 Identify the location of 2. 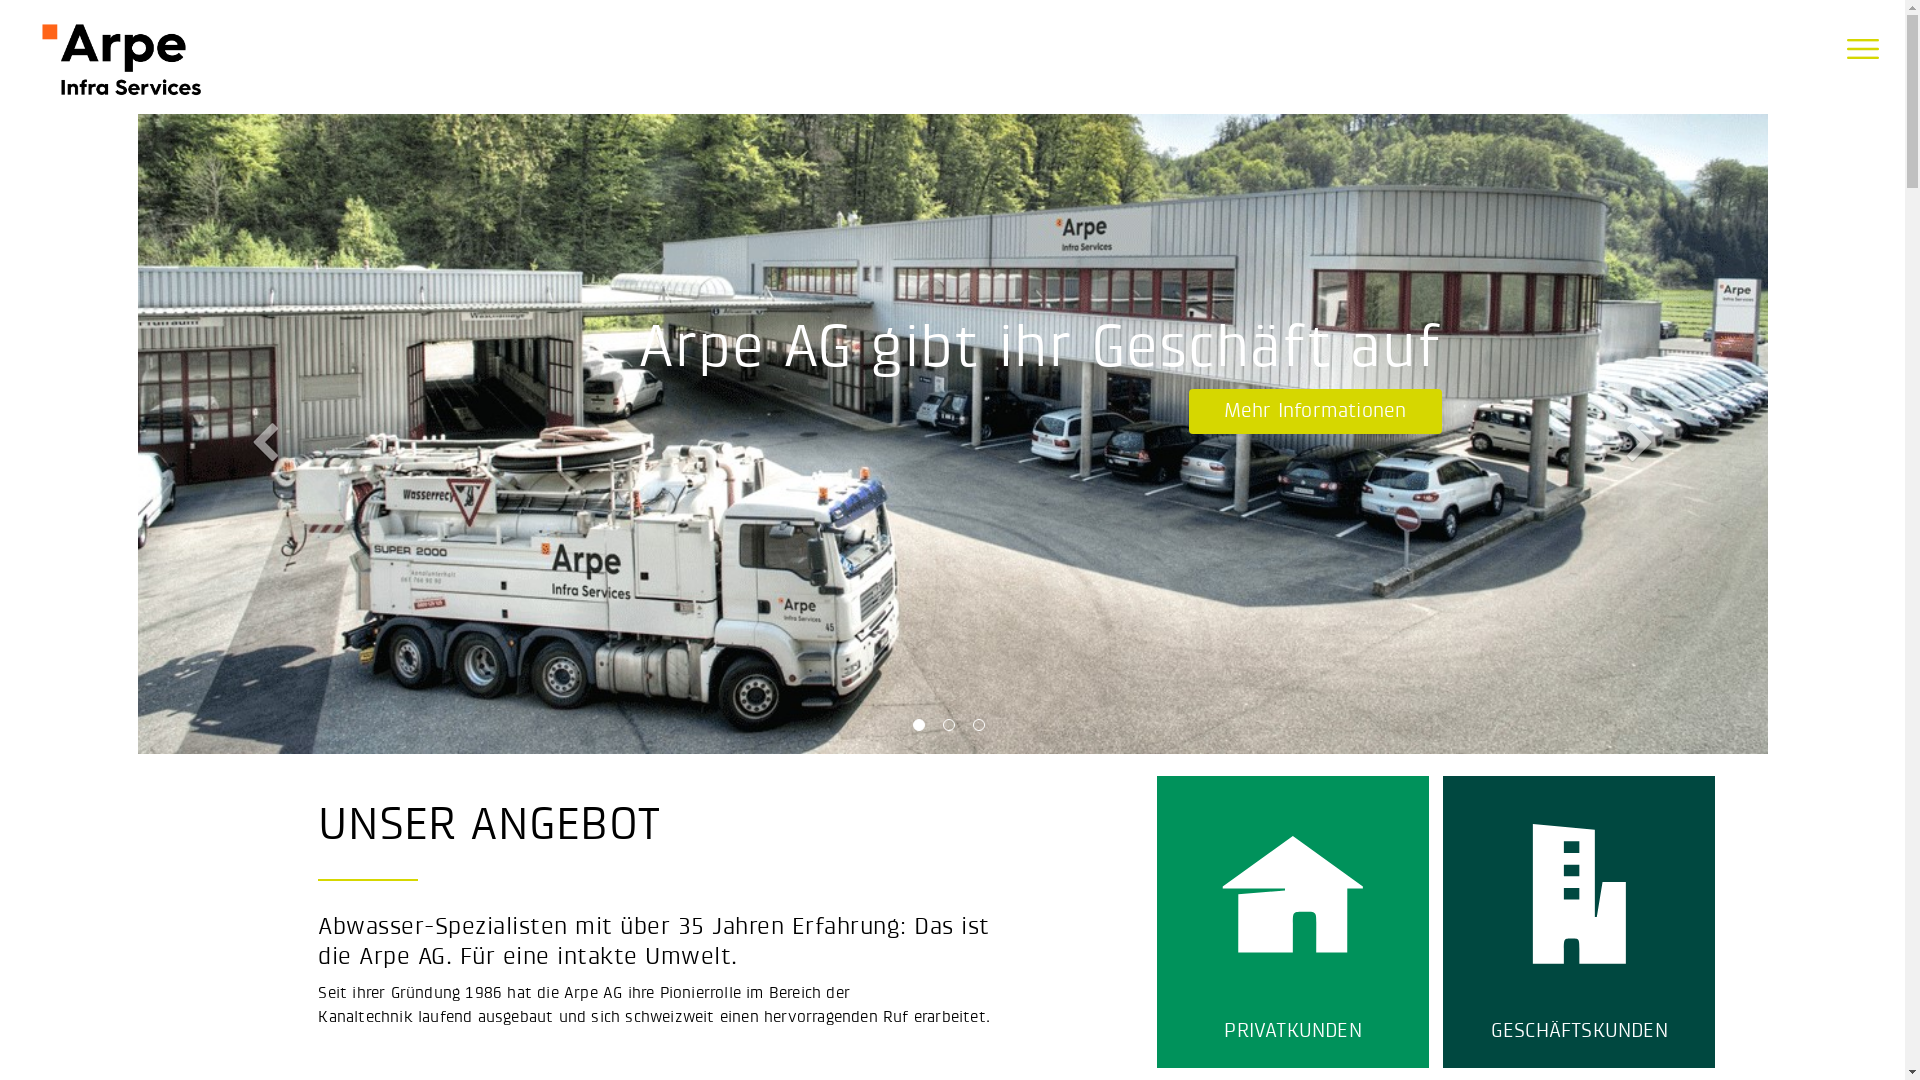
(952, 729).